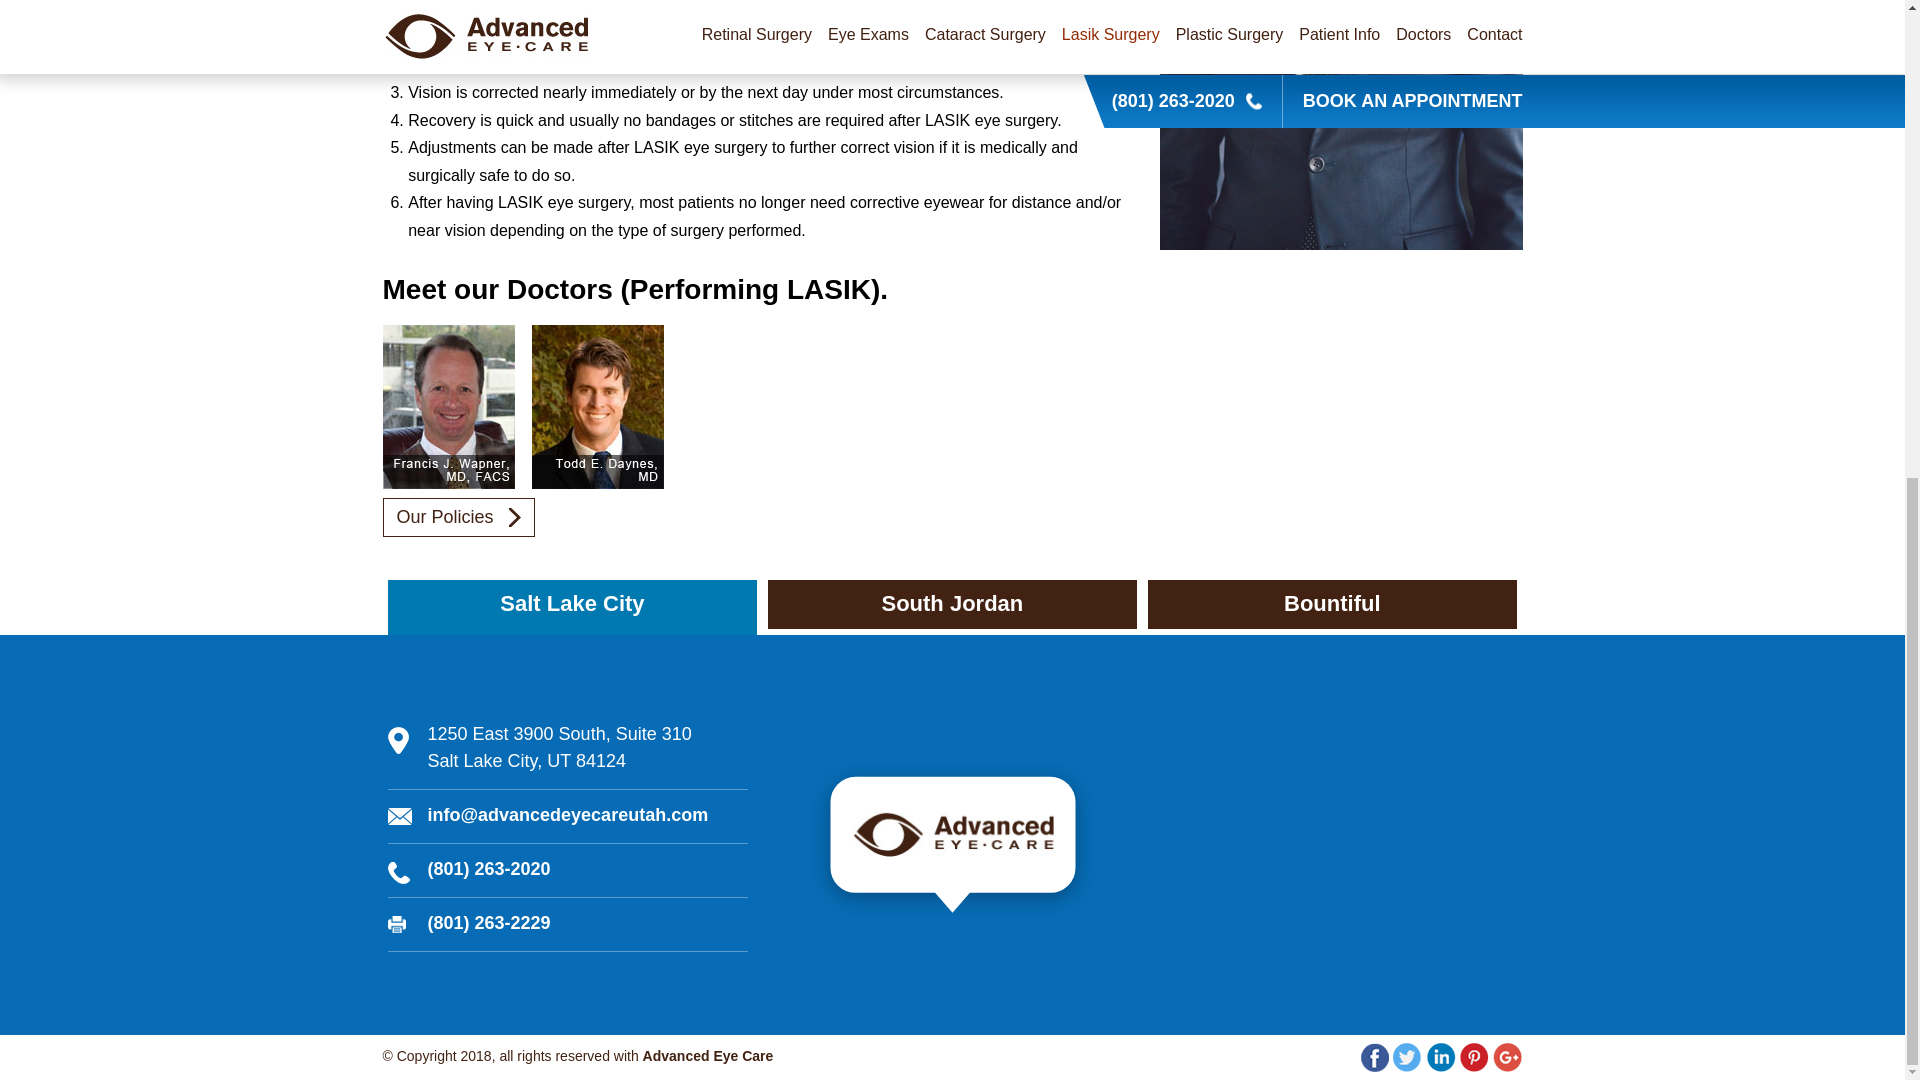 The image size is (1920, 1080). I want to click on Facebook, so click(1374, 1058).